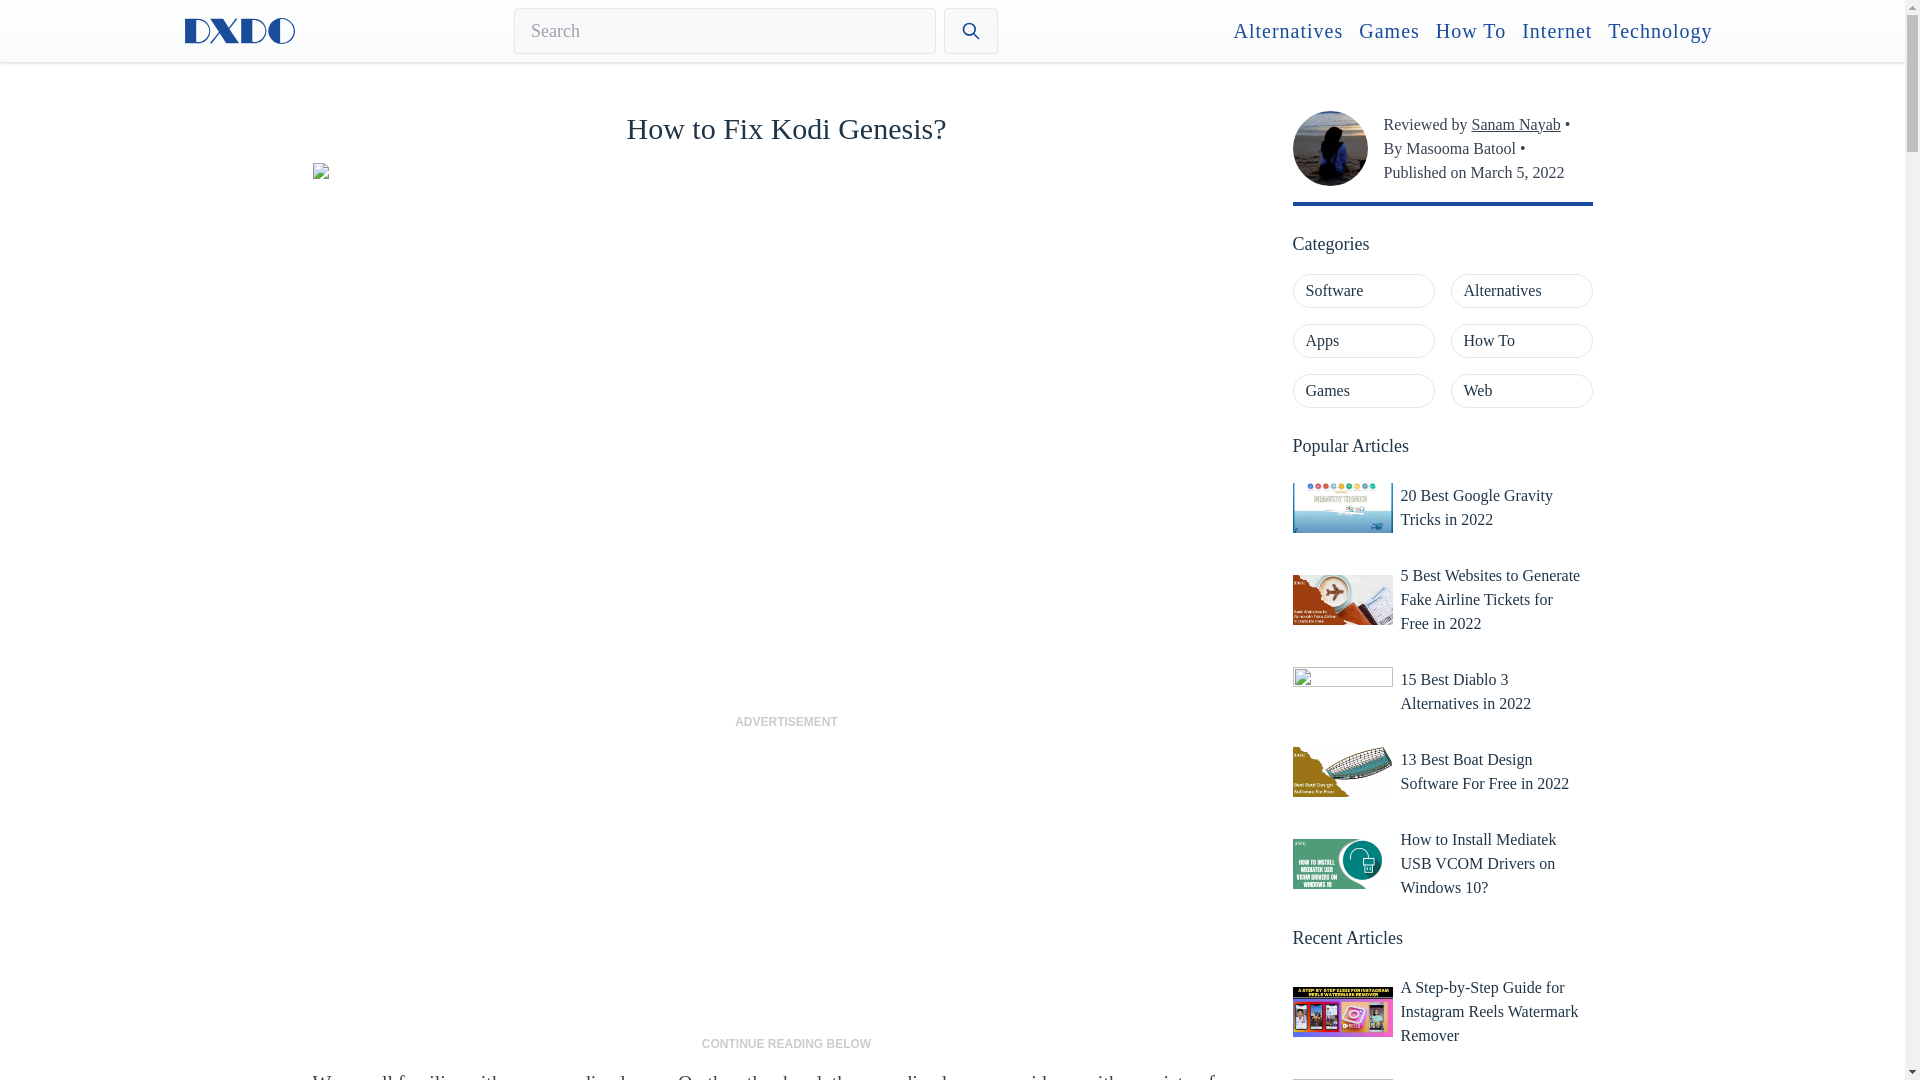 This screenshot has height=1080, width=1920. I want to click on Games, so click(1363, 390).